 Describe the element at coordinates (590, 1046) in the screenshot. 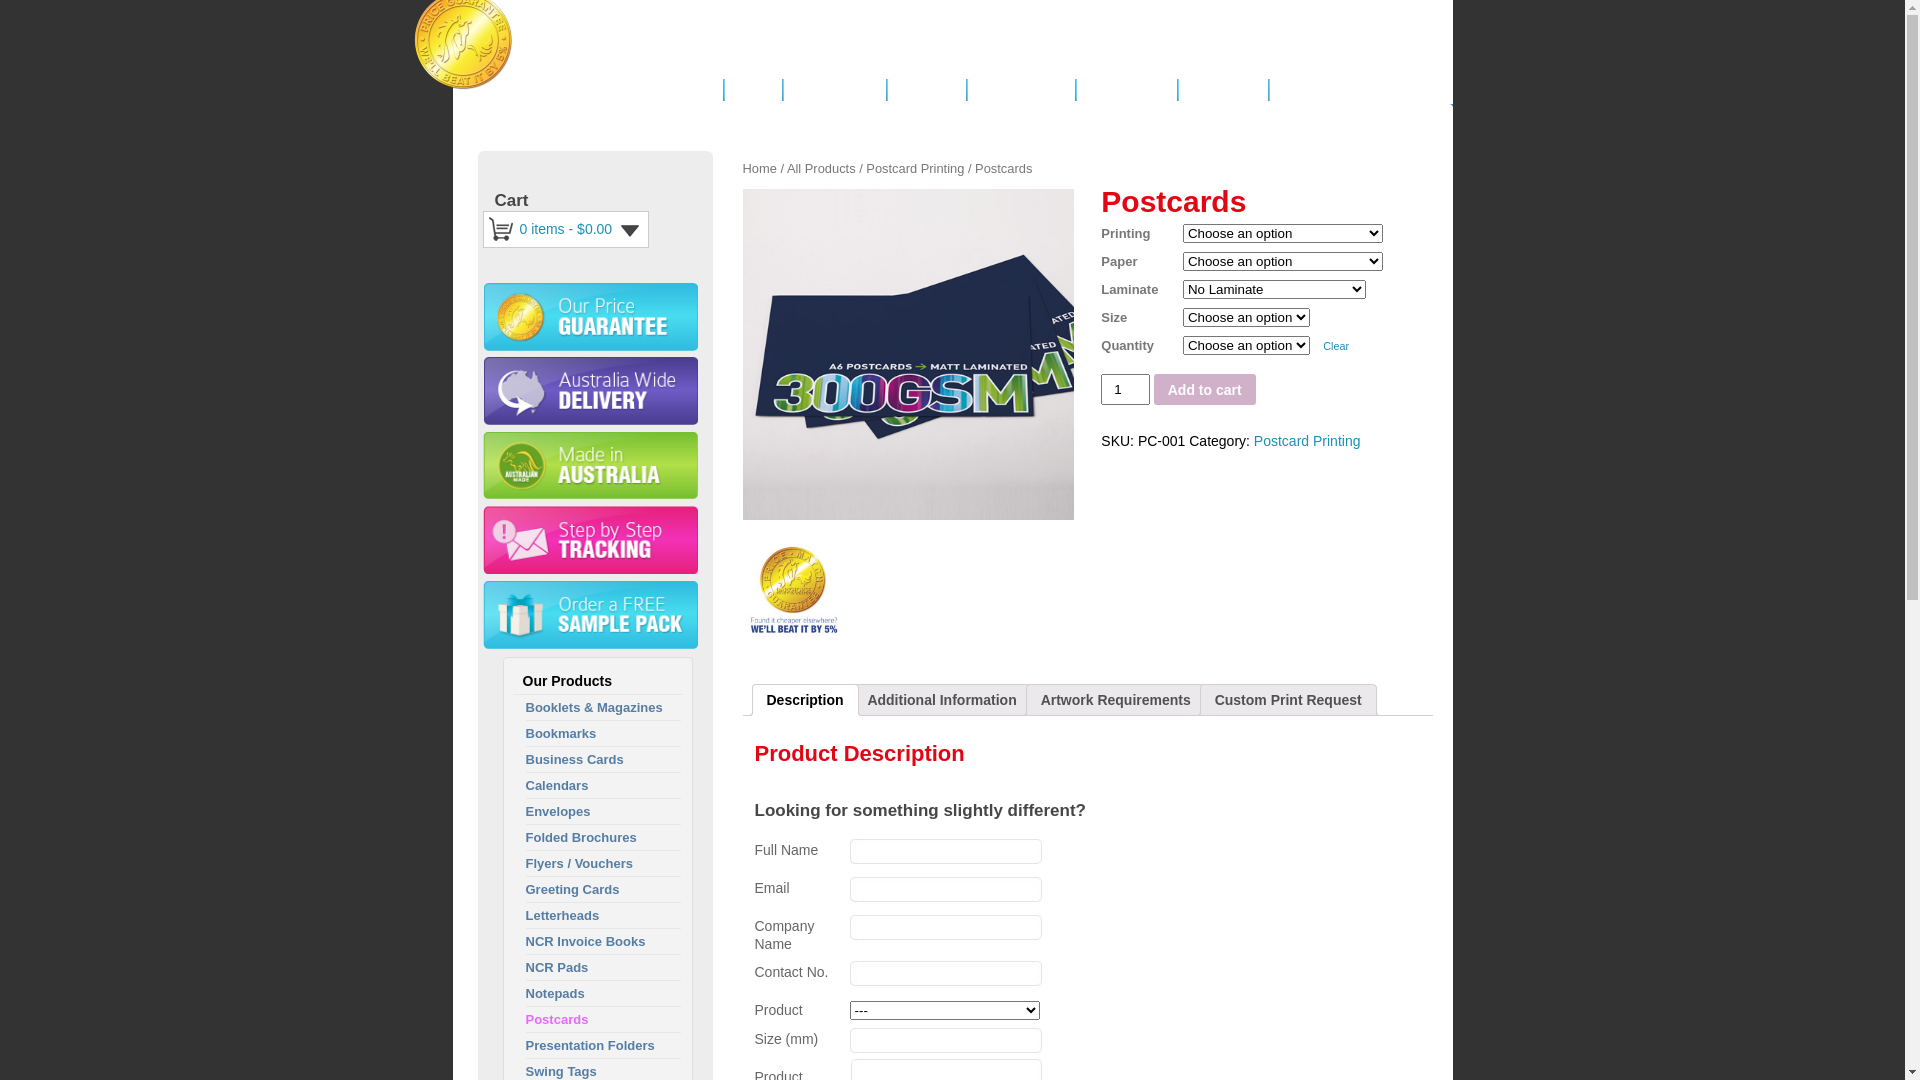

I see `Presentation Folders` at that location.